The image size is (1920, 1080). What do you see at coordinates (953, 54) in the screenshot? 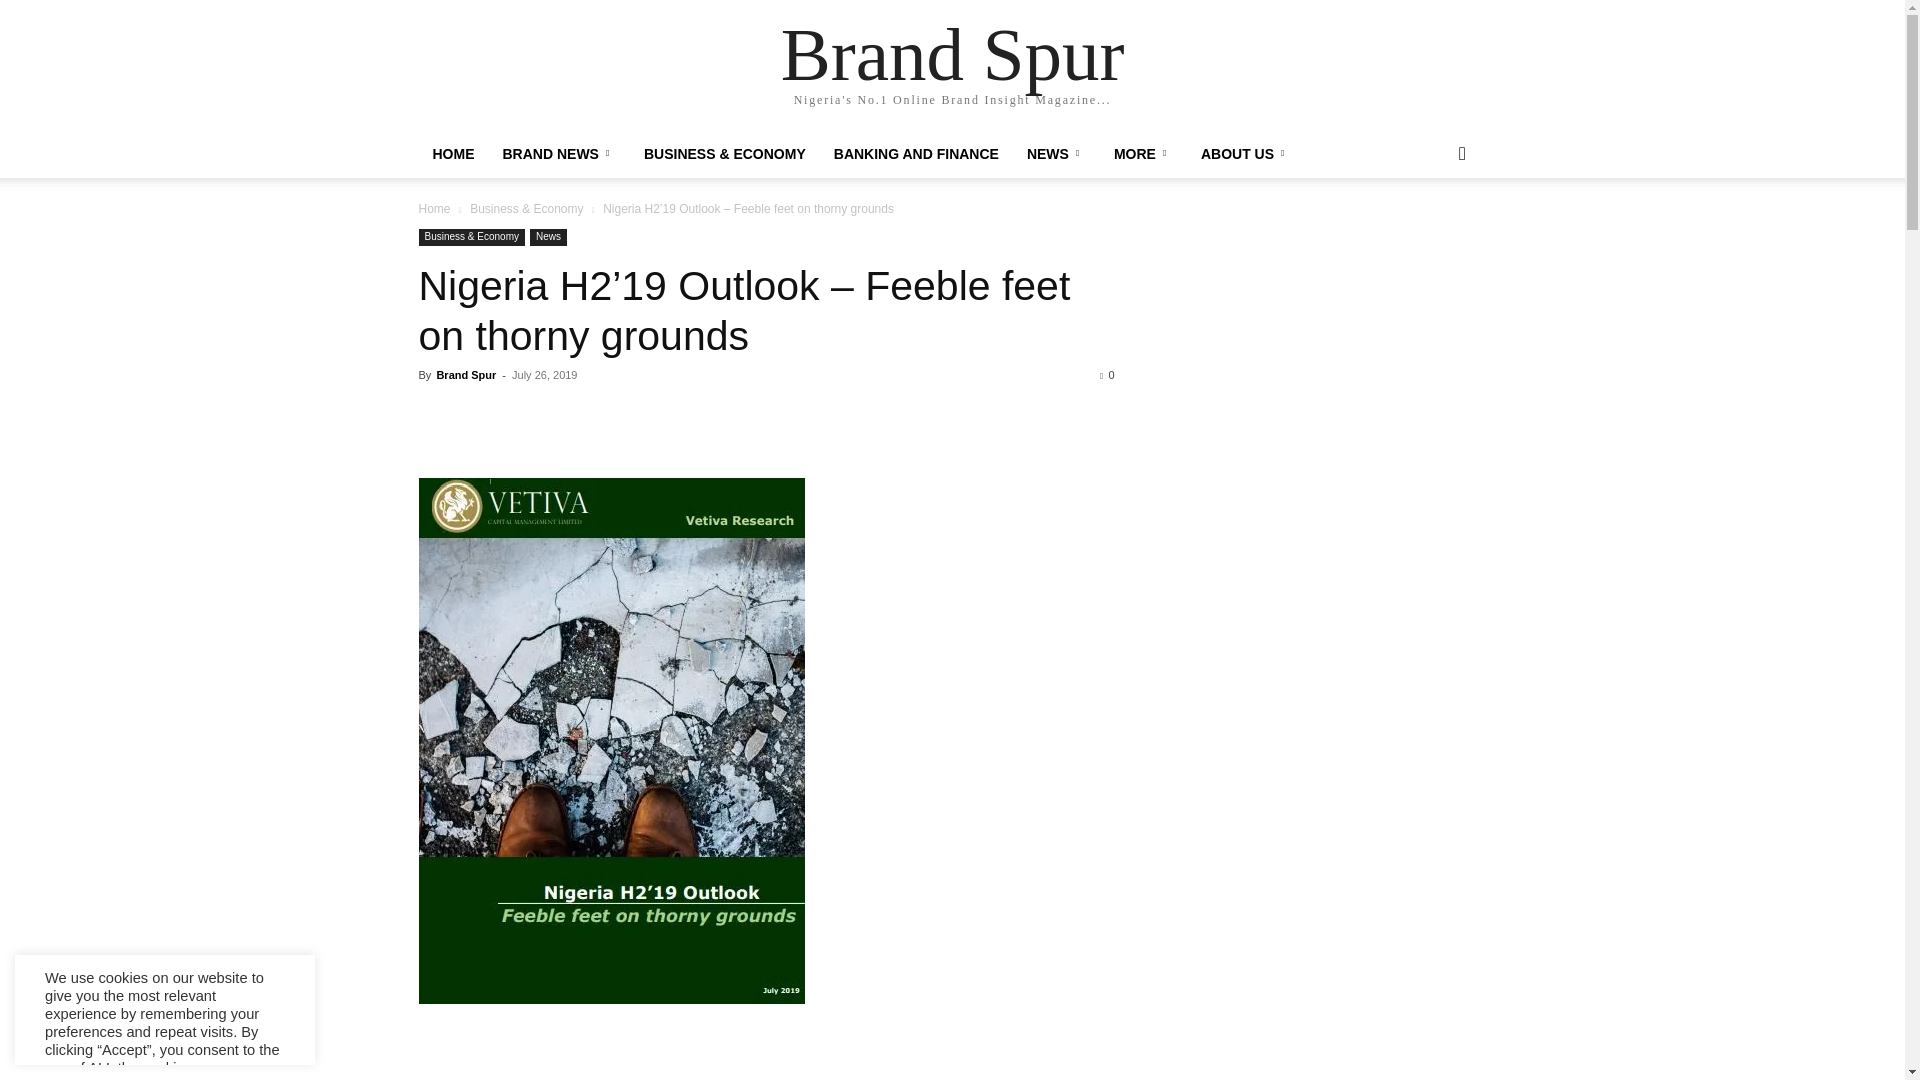
I see `Brand Spur` at bounding box center [953, 54].